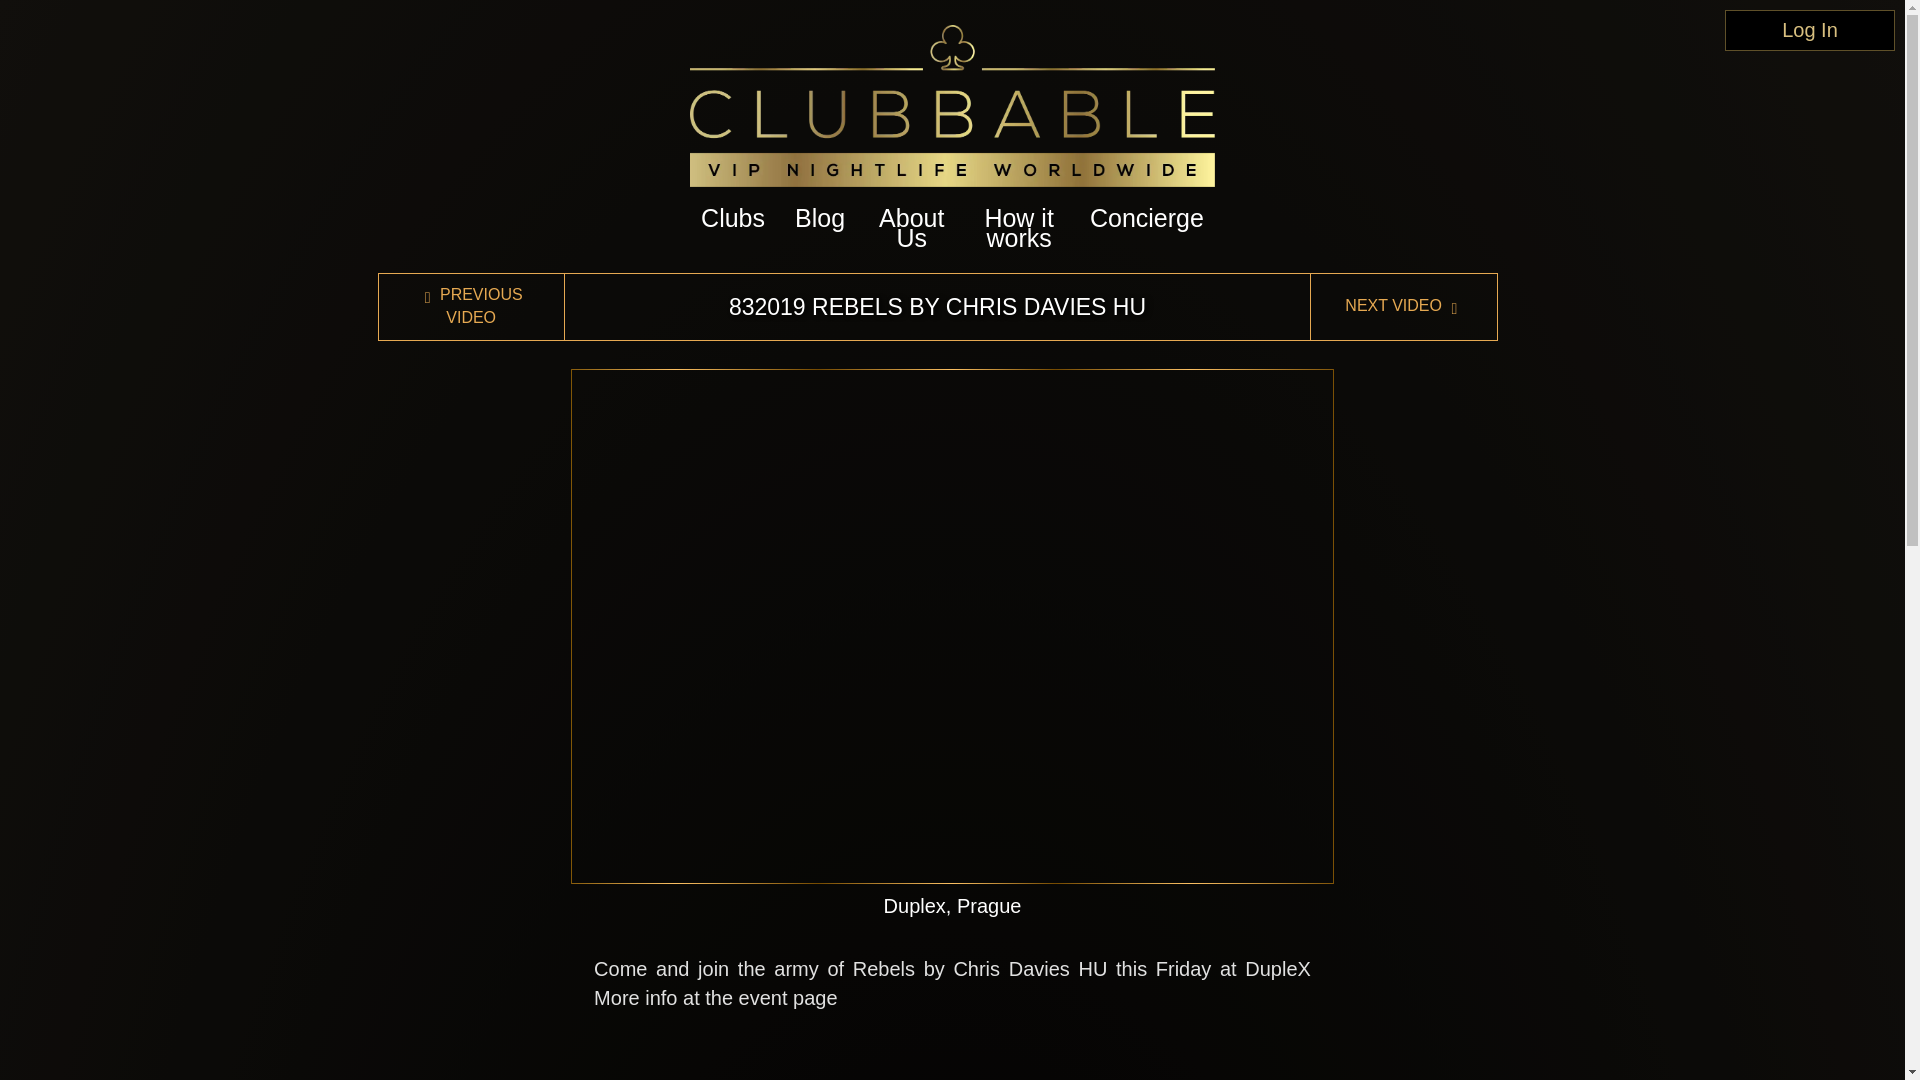 The width and height of the screenshot is (1920, 1080). Describe the element at coordinates (732, 218) in the screenshot. I see `Clubs` at that location.